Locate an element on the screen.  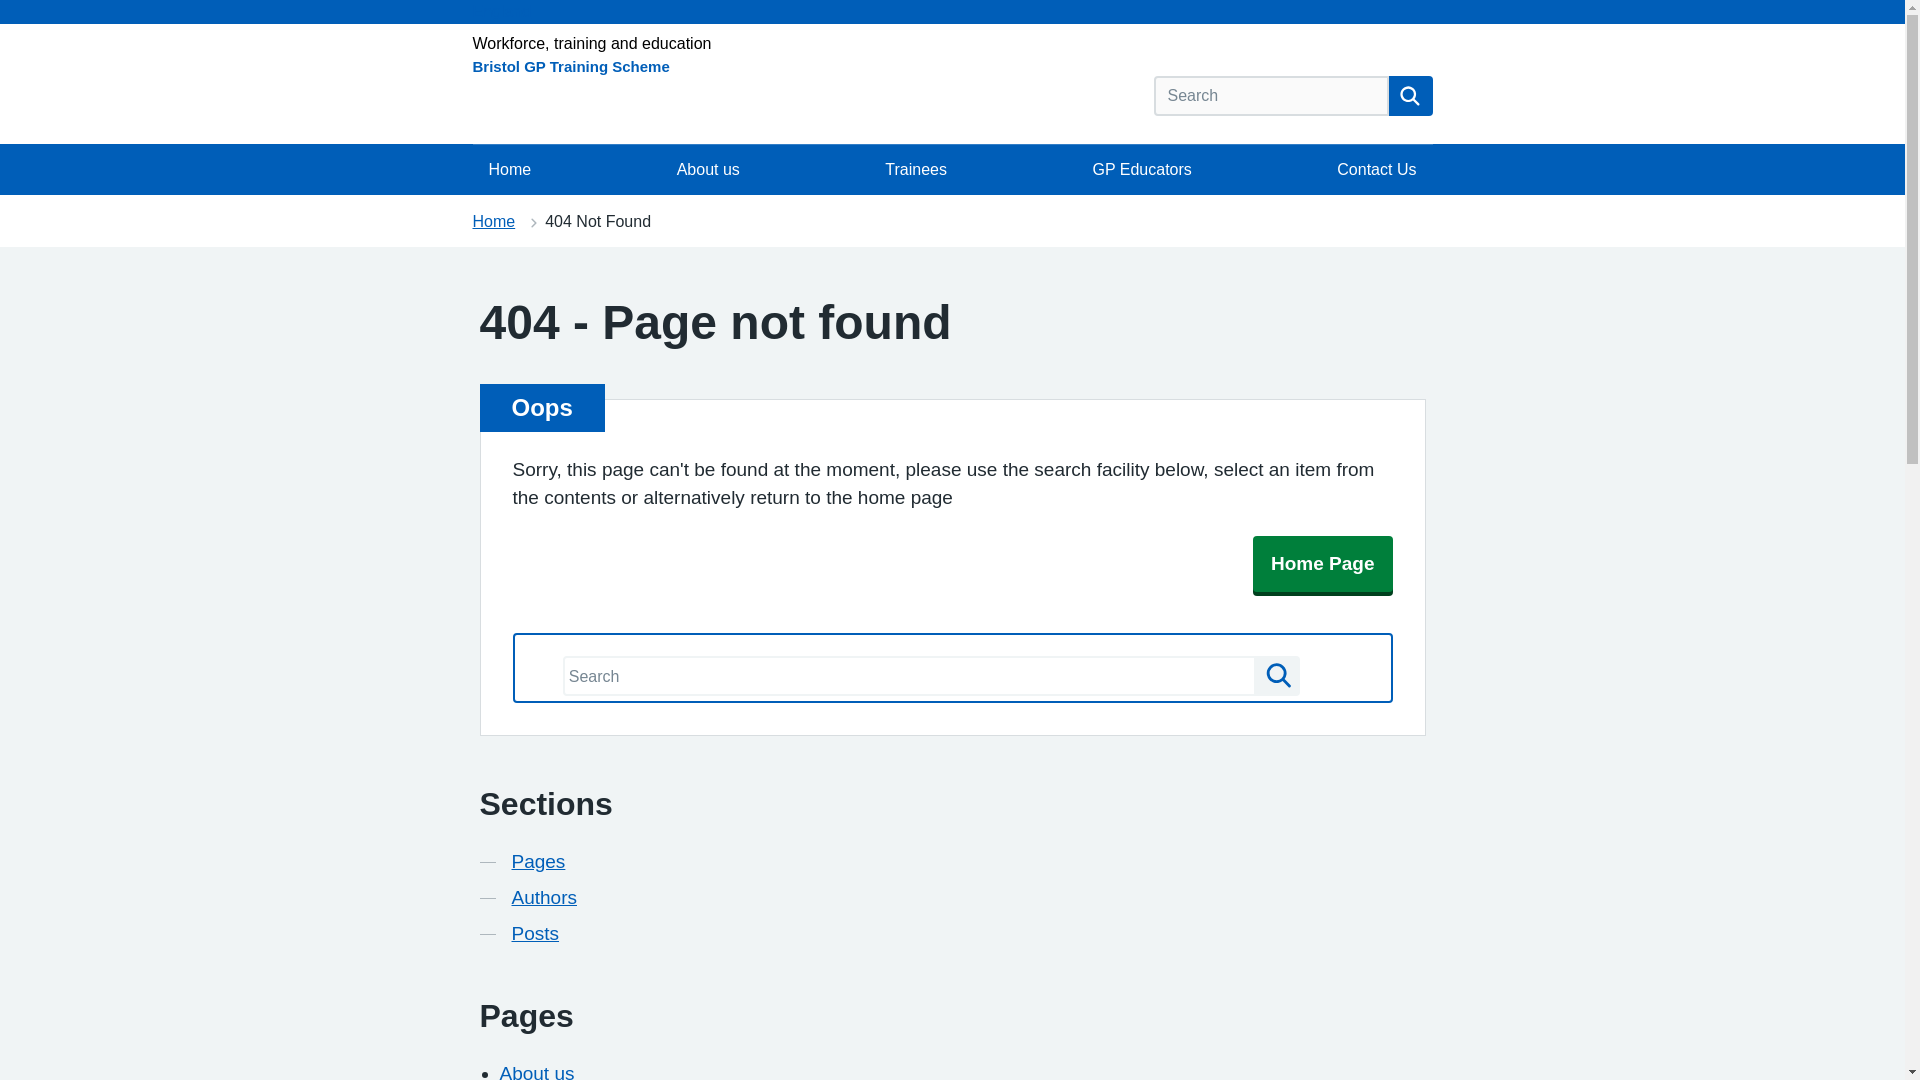
Workforce, training and education is located at coordinates (591, 42).